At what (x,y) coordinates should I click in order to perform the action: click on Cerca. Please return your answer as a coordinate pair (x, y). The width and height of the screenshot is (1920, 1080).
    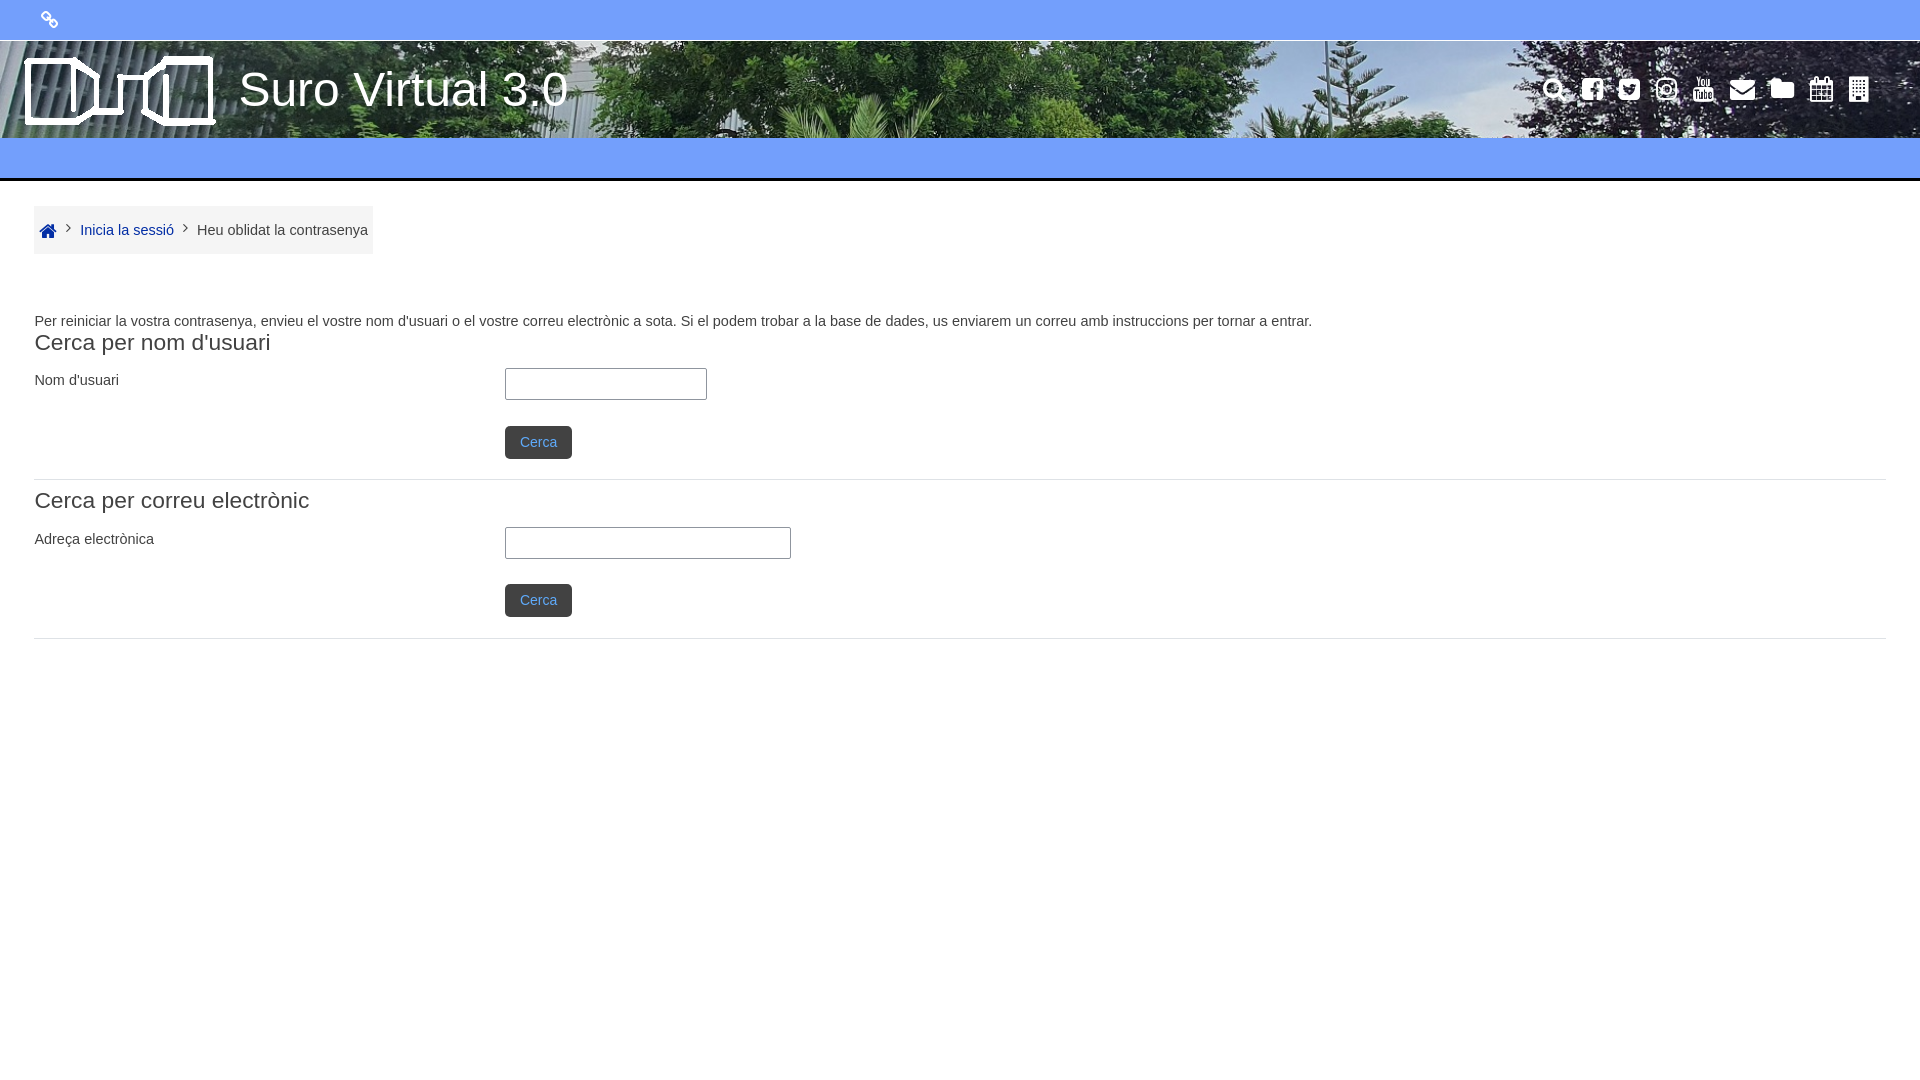
    Looking at the image, I should click on (538, 442).